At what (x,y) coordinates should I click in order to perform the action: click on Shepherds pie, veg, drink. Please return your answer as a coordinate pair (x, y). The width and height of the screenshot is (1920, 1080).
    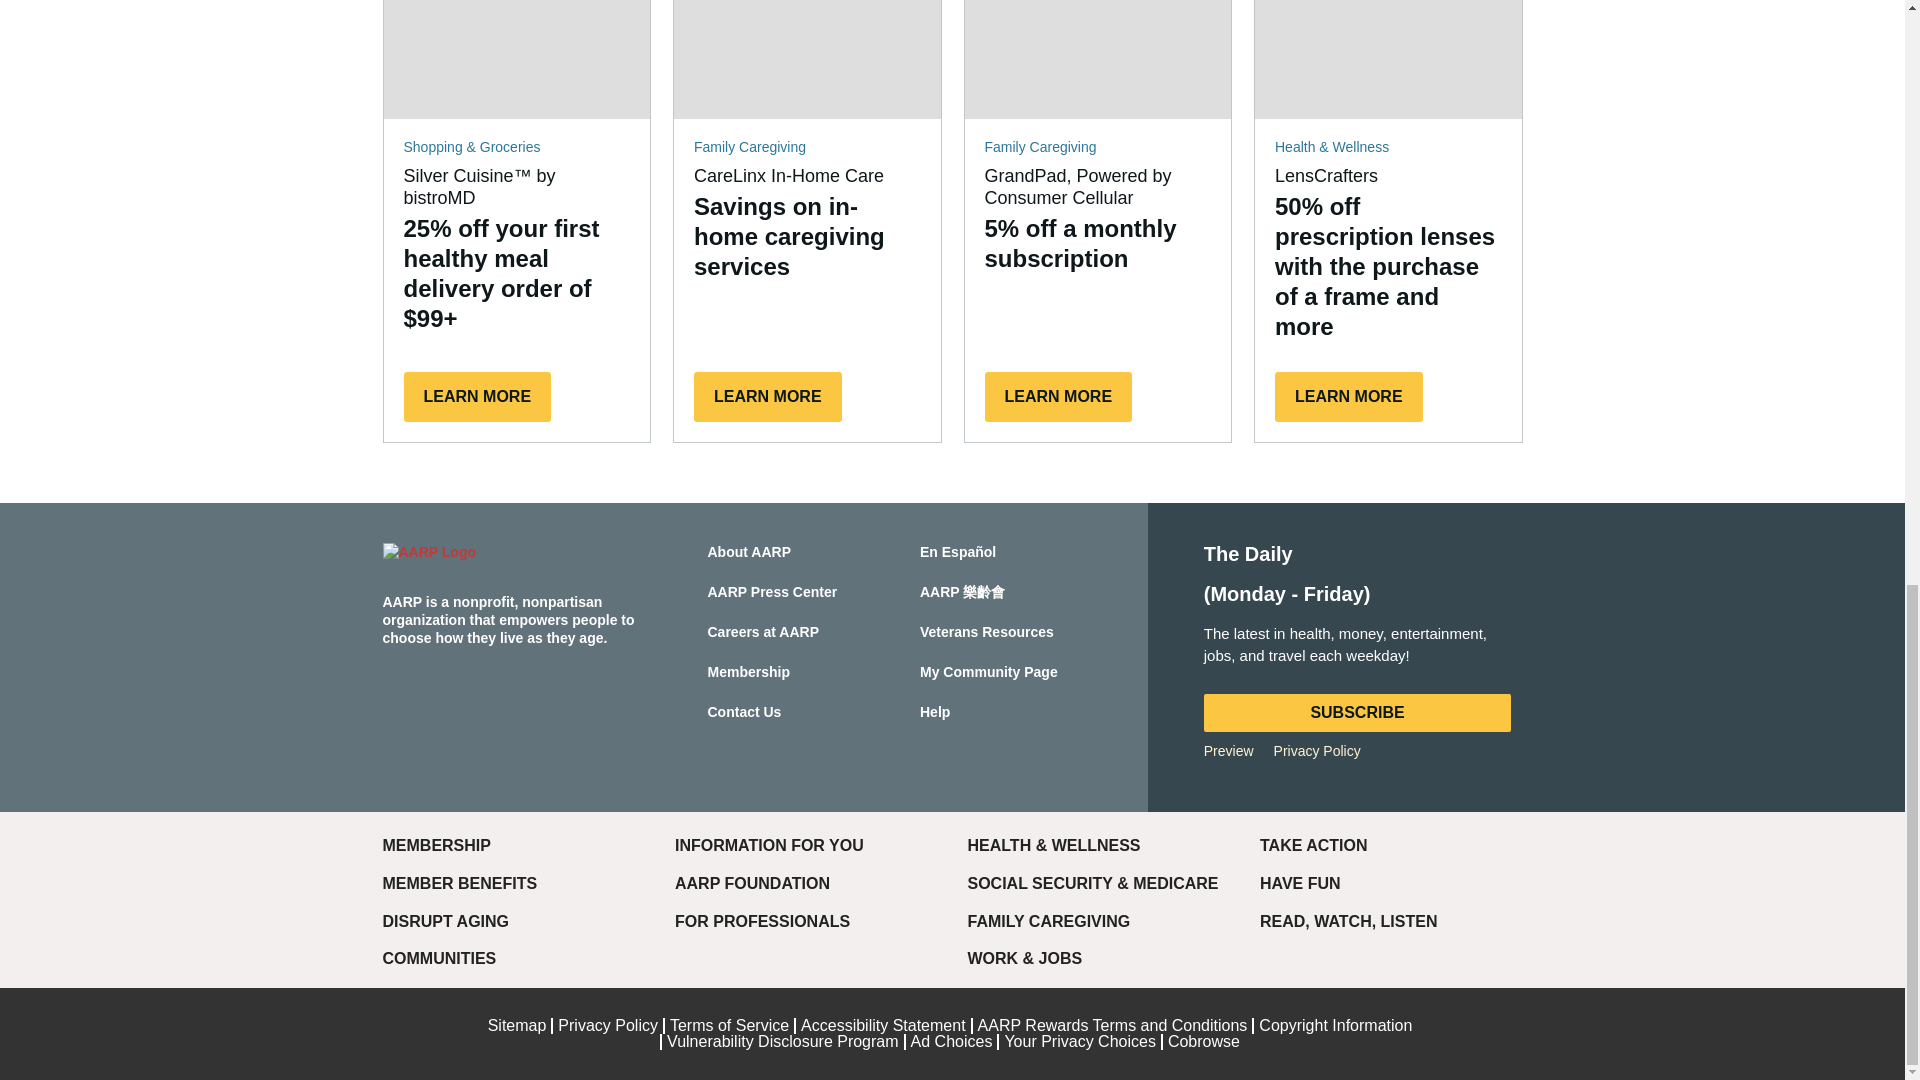
    Looking at the image, I should click on (517, 59).